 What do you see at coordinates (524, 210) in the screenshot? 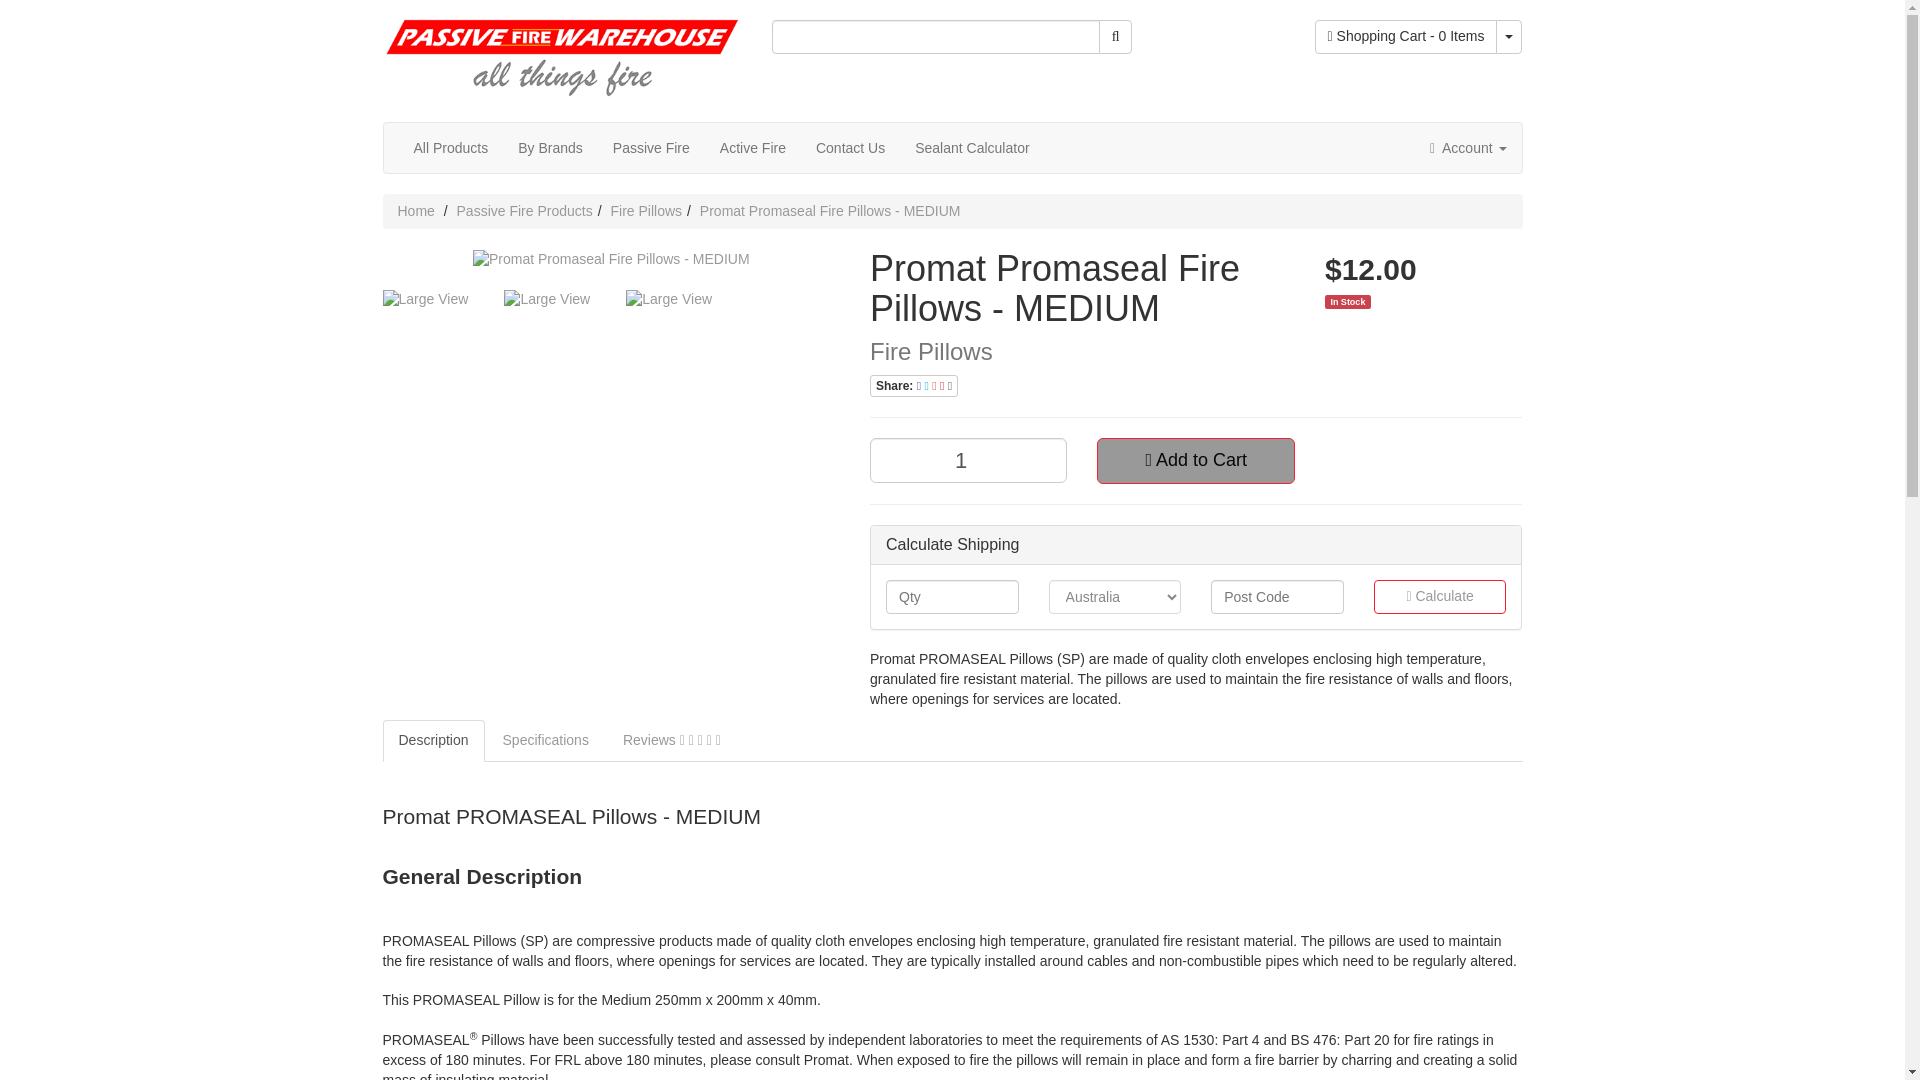
I see `Passive Fire Products` at bounding box center [524, 210].